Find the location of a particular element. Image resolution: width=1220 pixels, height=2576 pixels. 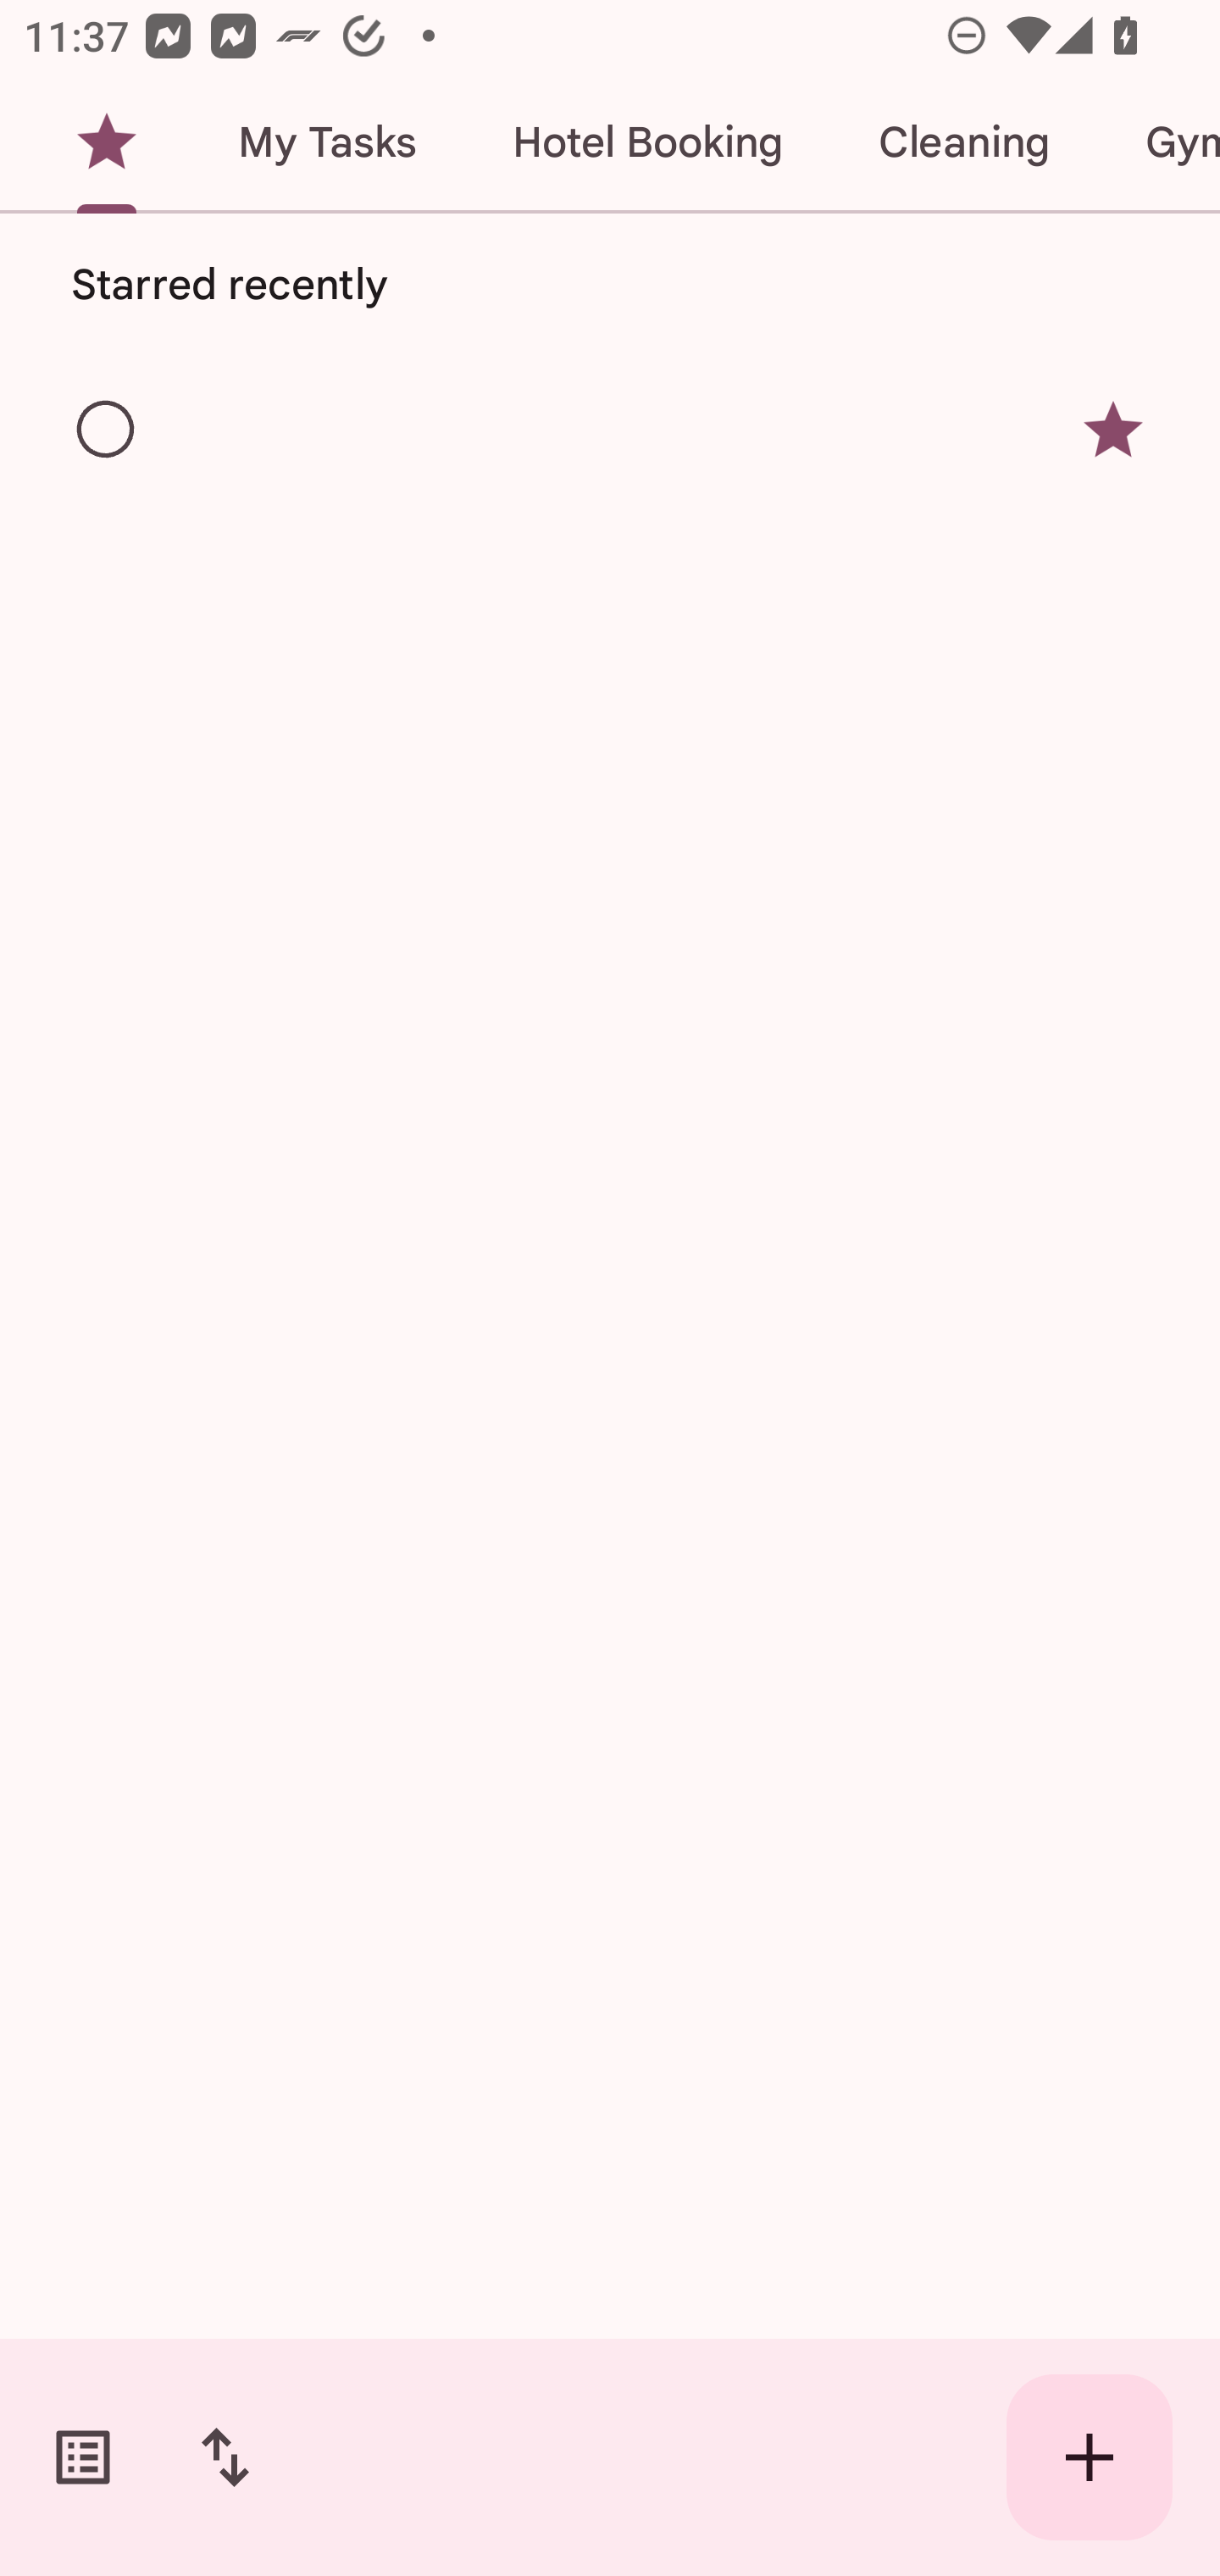

Switch task lists is located at coordinates (83, 2457).